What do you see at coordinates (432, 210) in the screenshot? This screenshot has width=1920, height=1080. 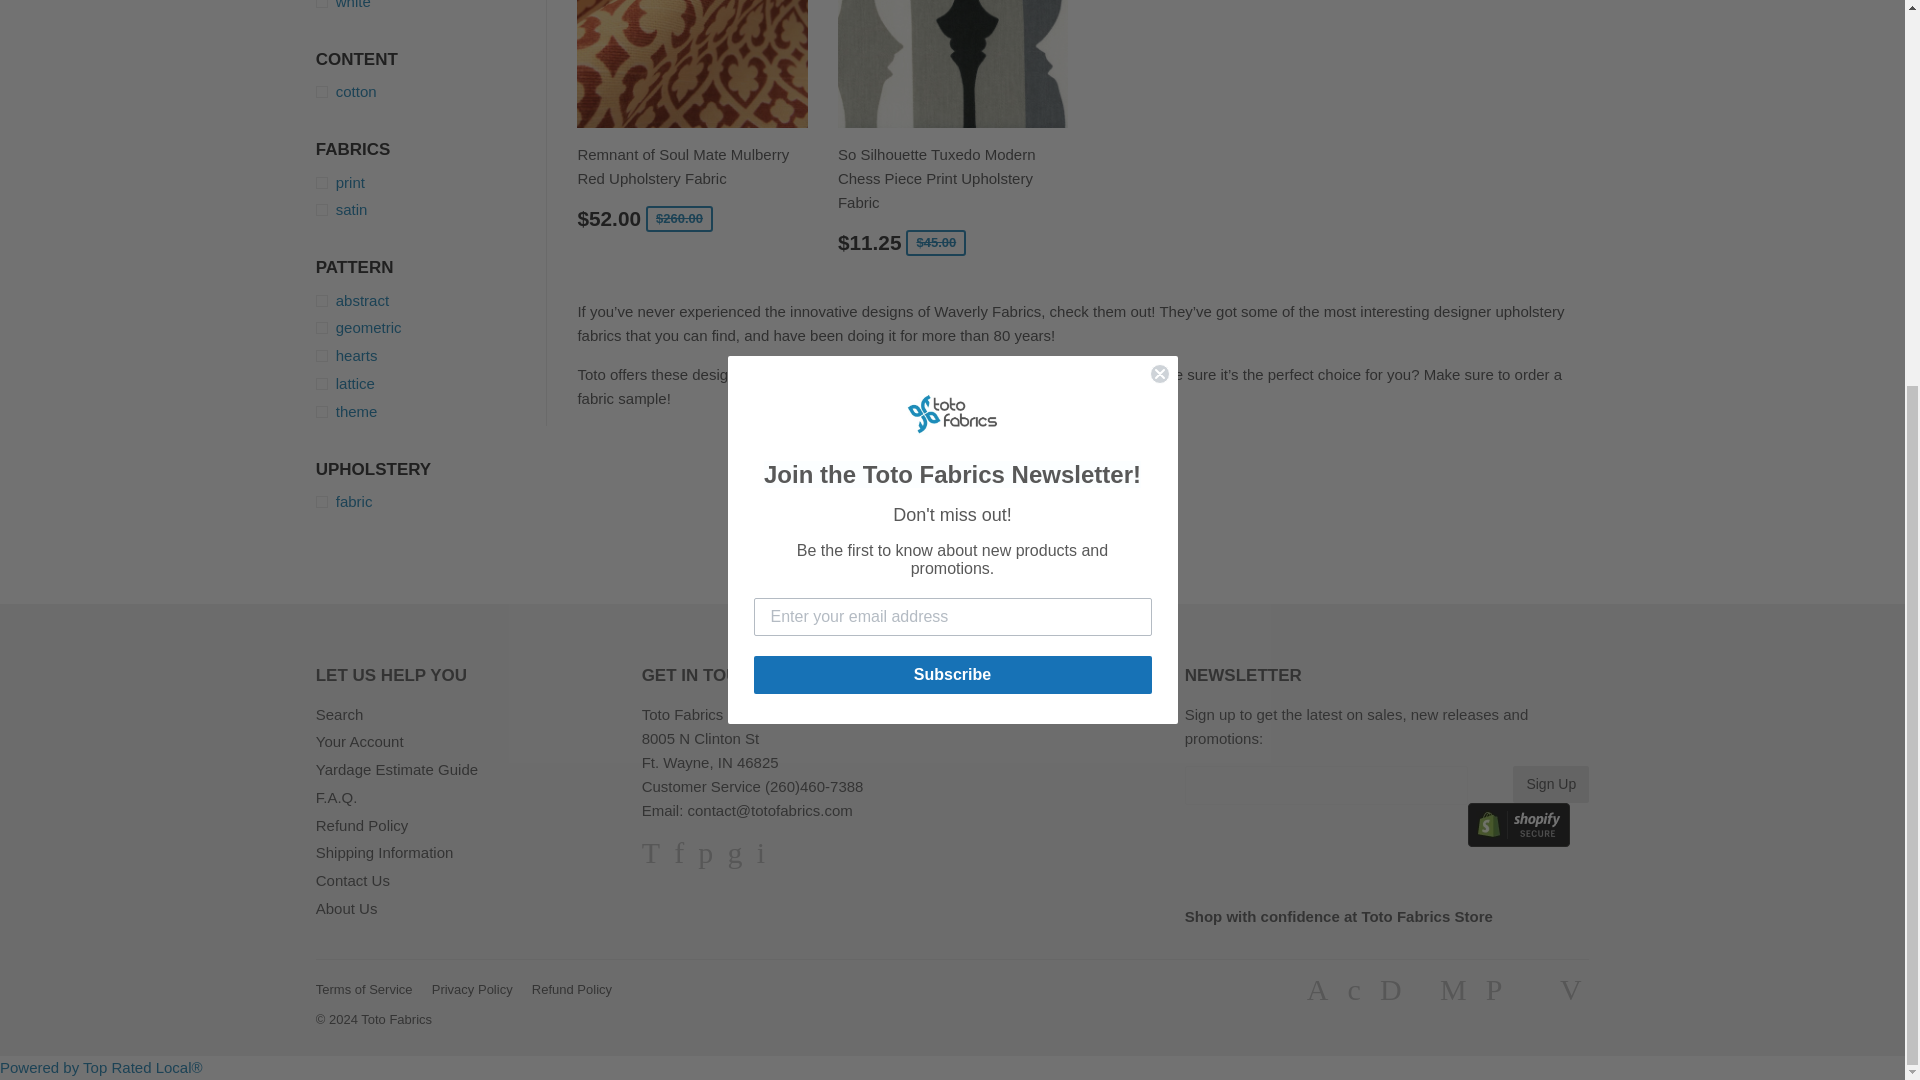 I see `narrow selection to products matching tag fabrics-satin` at bounding box center [432, 210].